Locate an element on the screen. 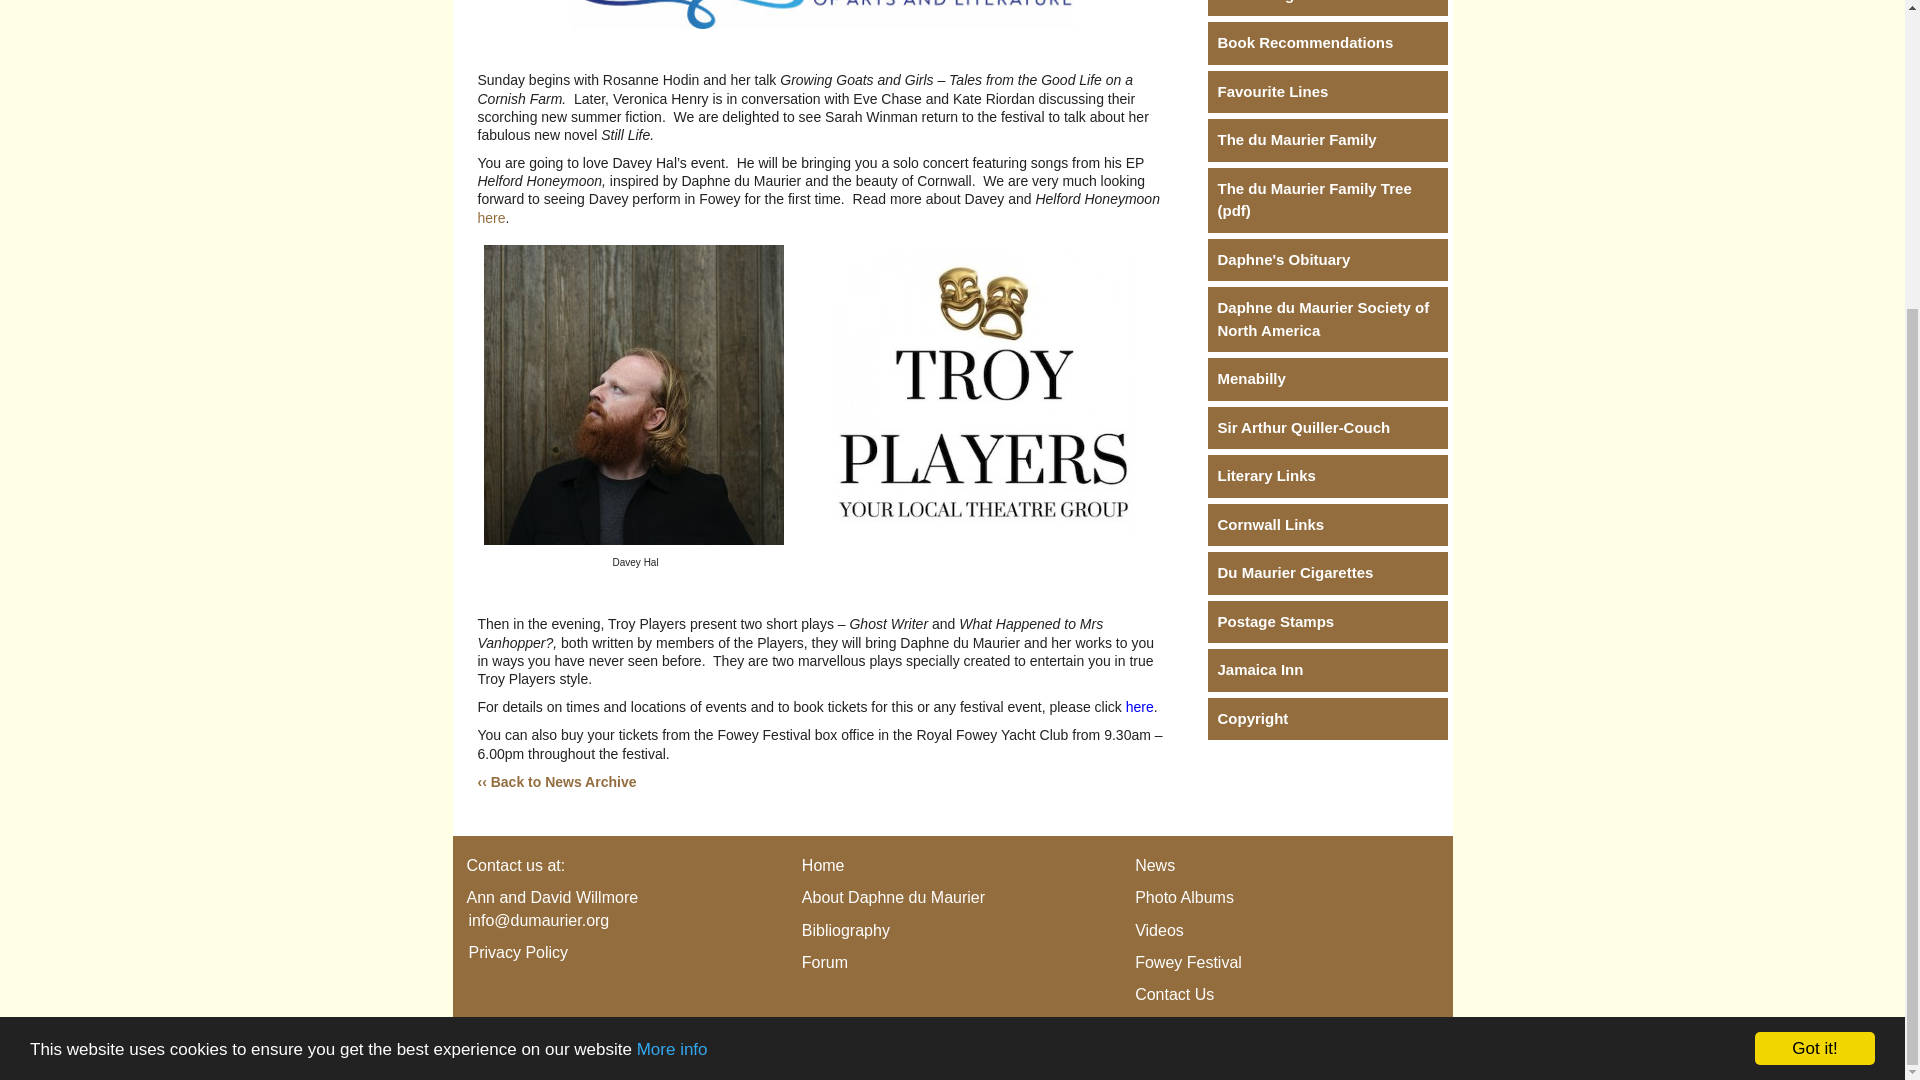 The image size is (1920, 1080). Menabilly is located at coordinates (1327, 378).